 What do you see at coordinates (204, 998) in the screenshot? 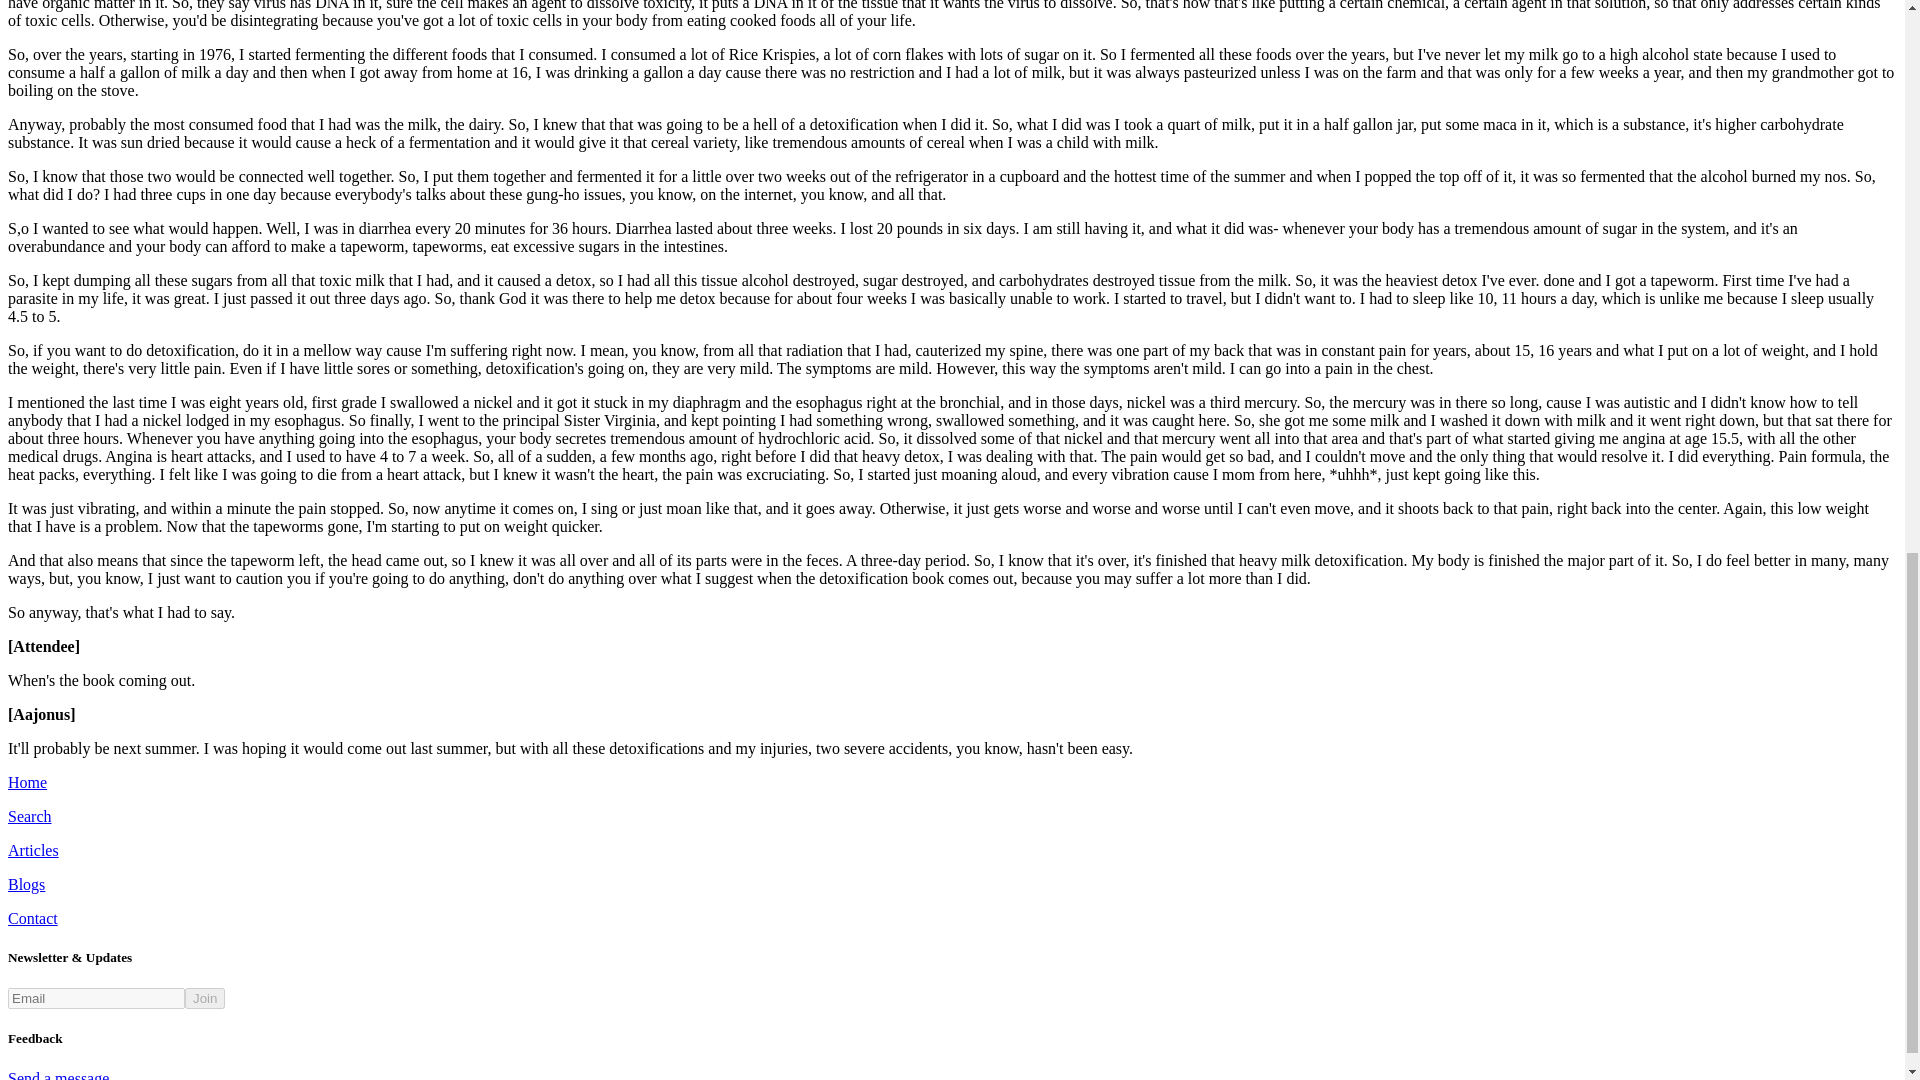
I see `Join` at bounding box center [204, 998].